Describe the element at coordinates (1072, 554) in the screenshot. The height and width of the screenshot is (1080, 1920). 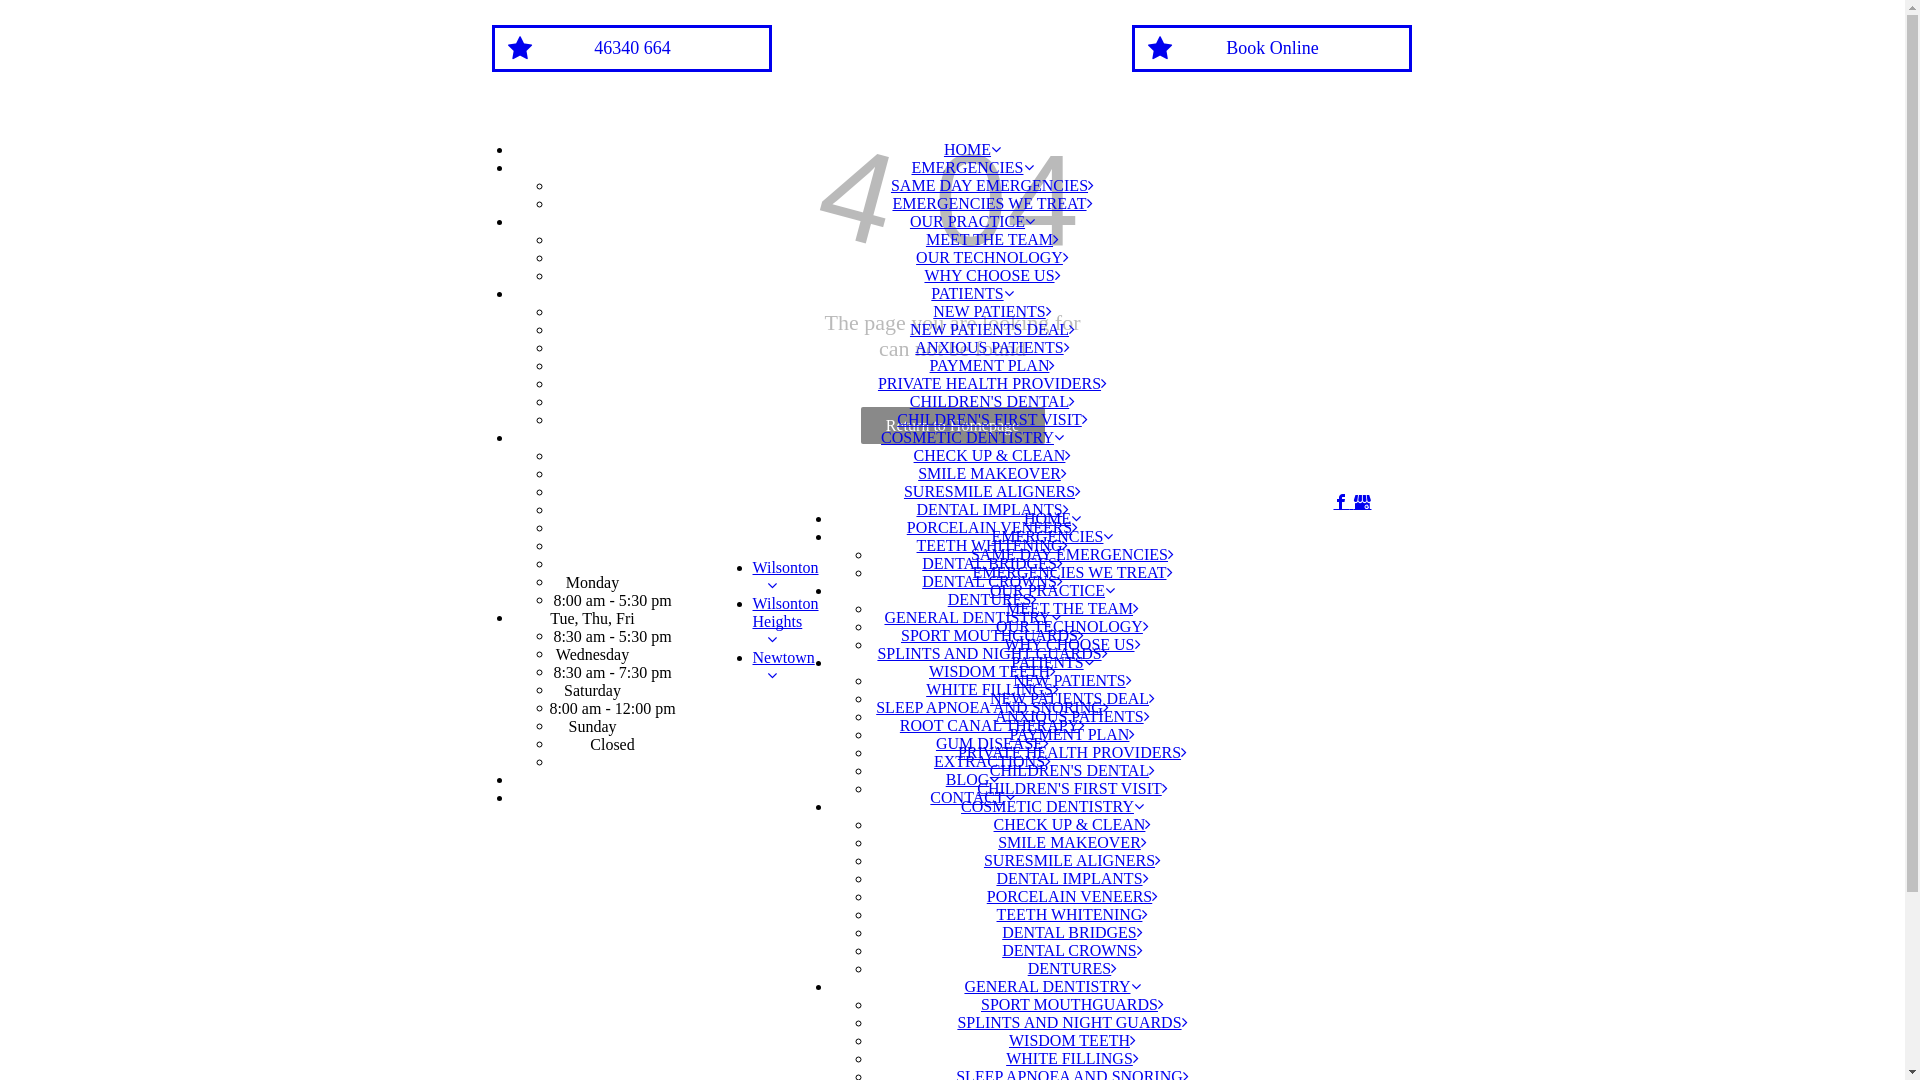
I see `SAME DAY EMERGENCIES` at that location.